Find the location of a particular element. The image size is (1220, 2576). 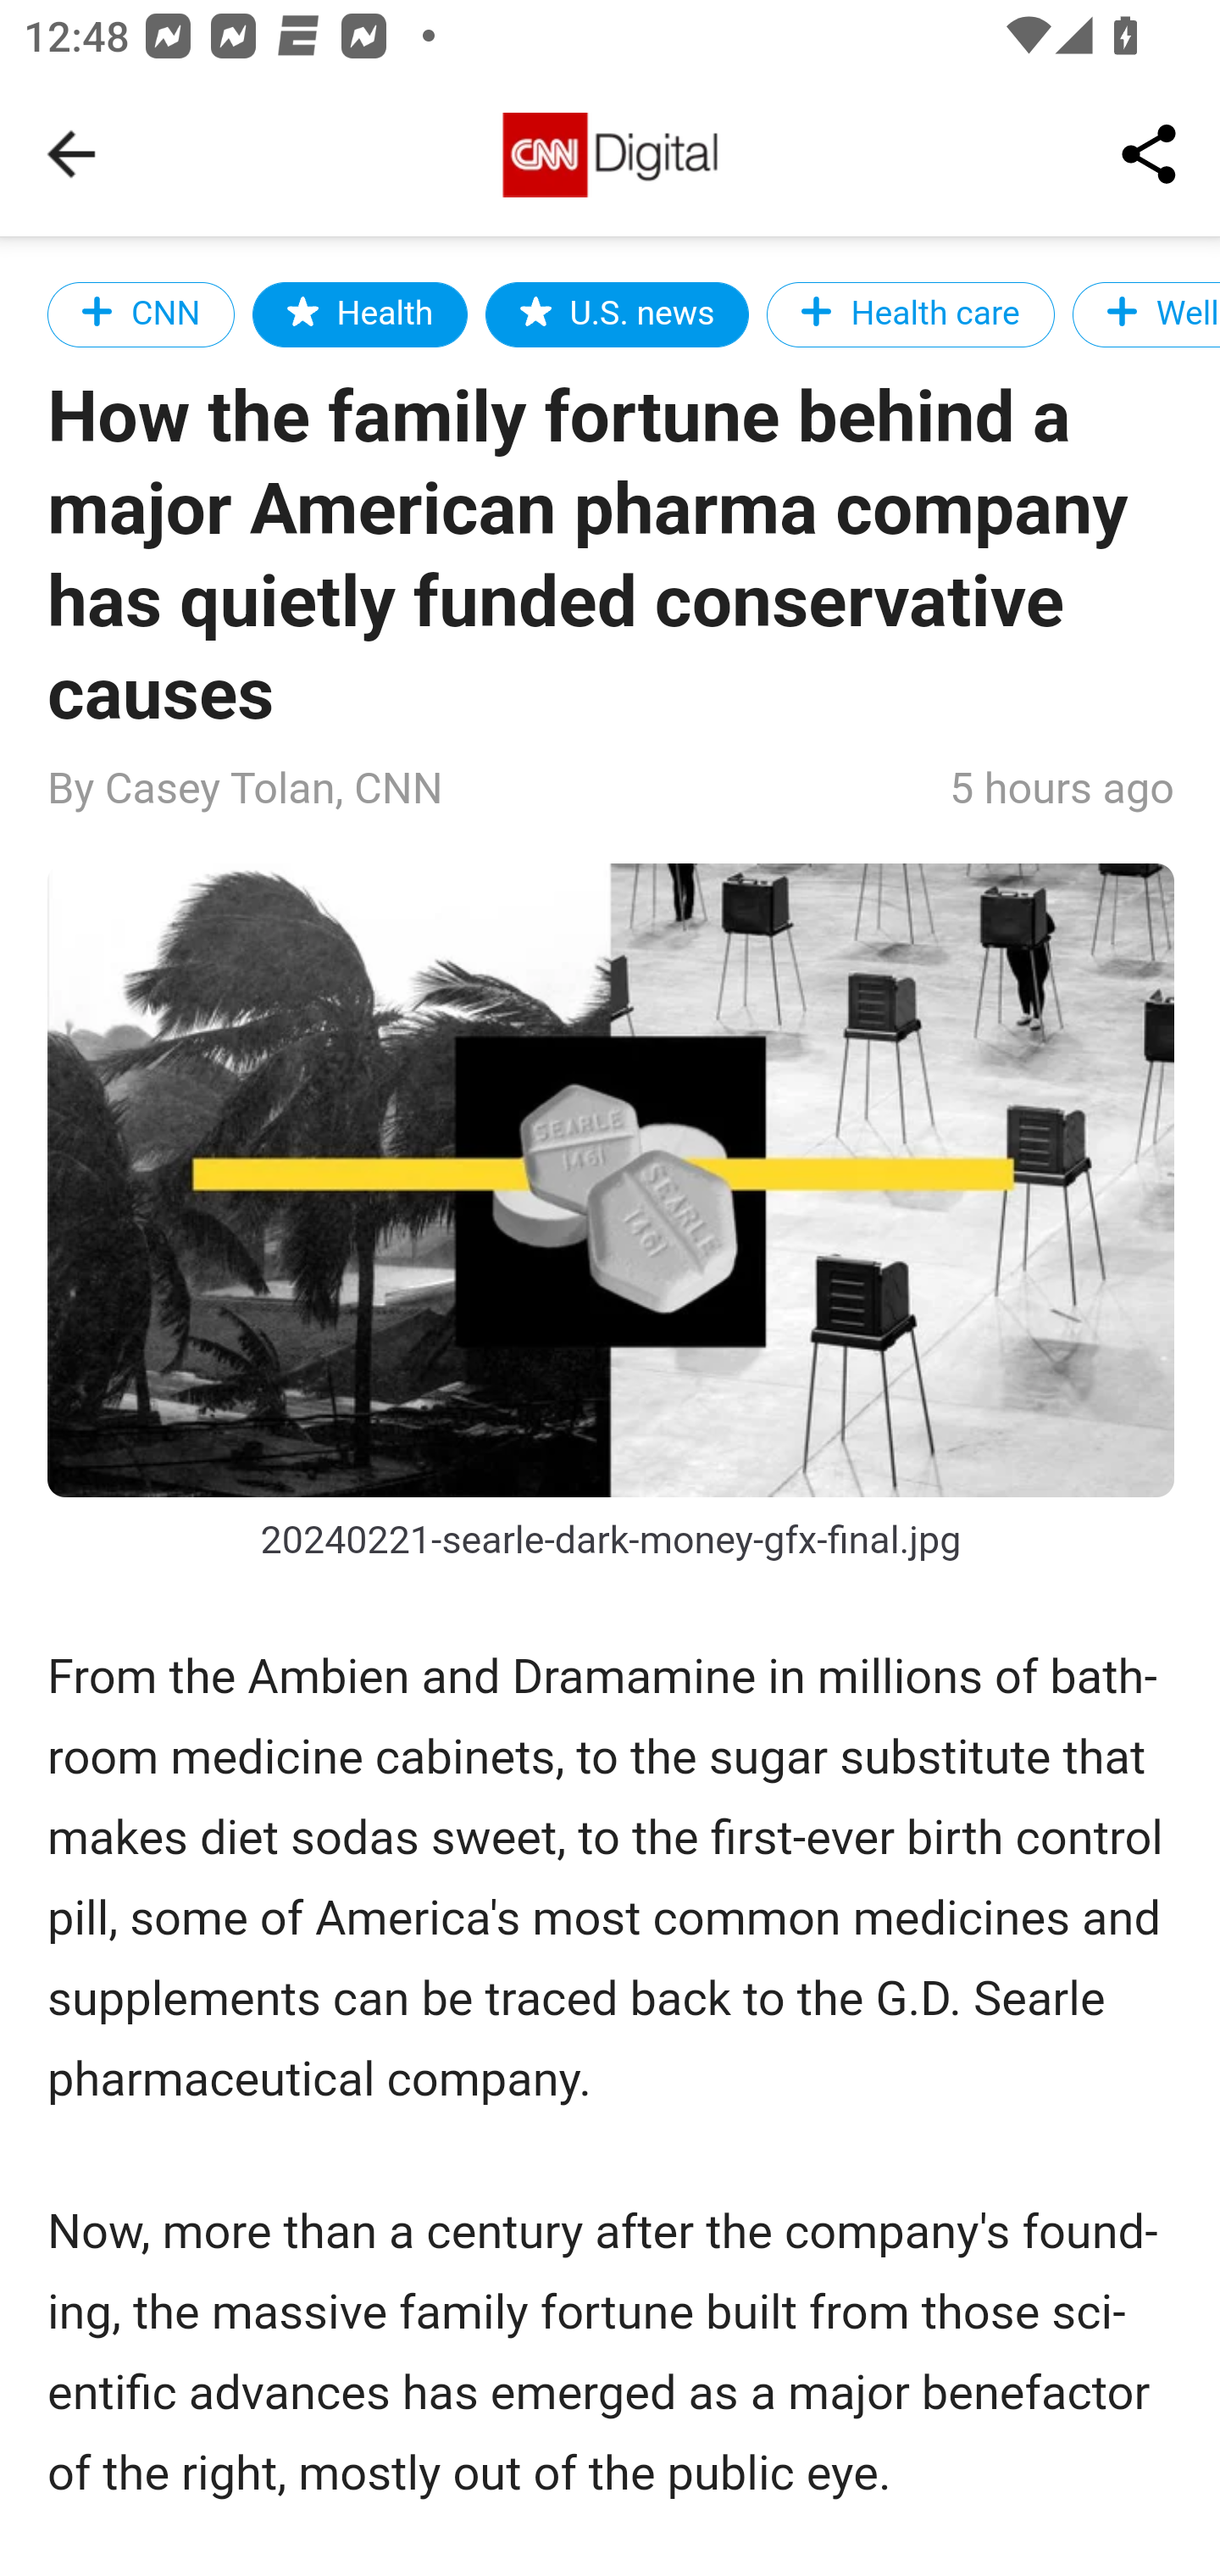

U.S. news is located at coordinates (617, 314).